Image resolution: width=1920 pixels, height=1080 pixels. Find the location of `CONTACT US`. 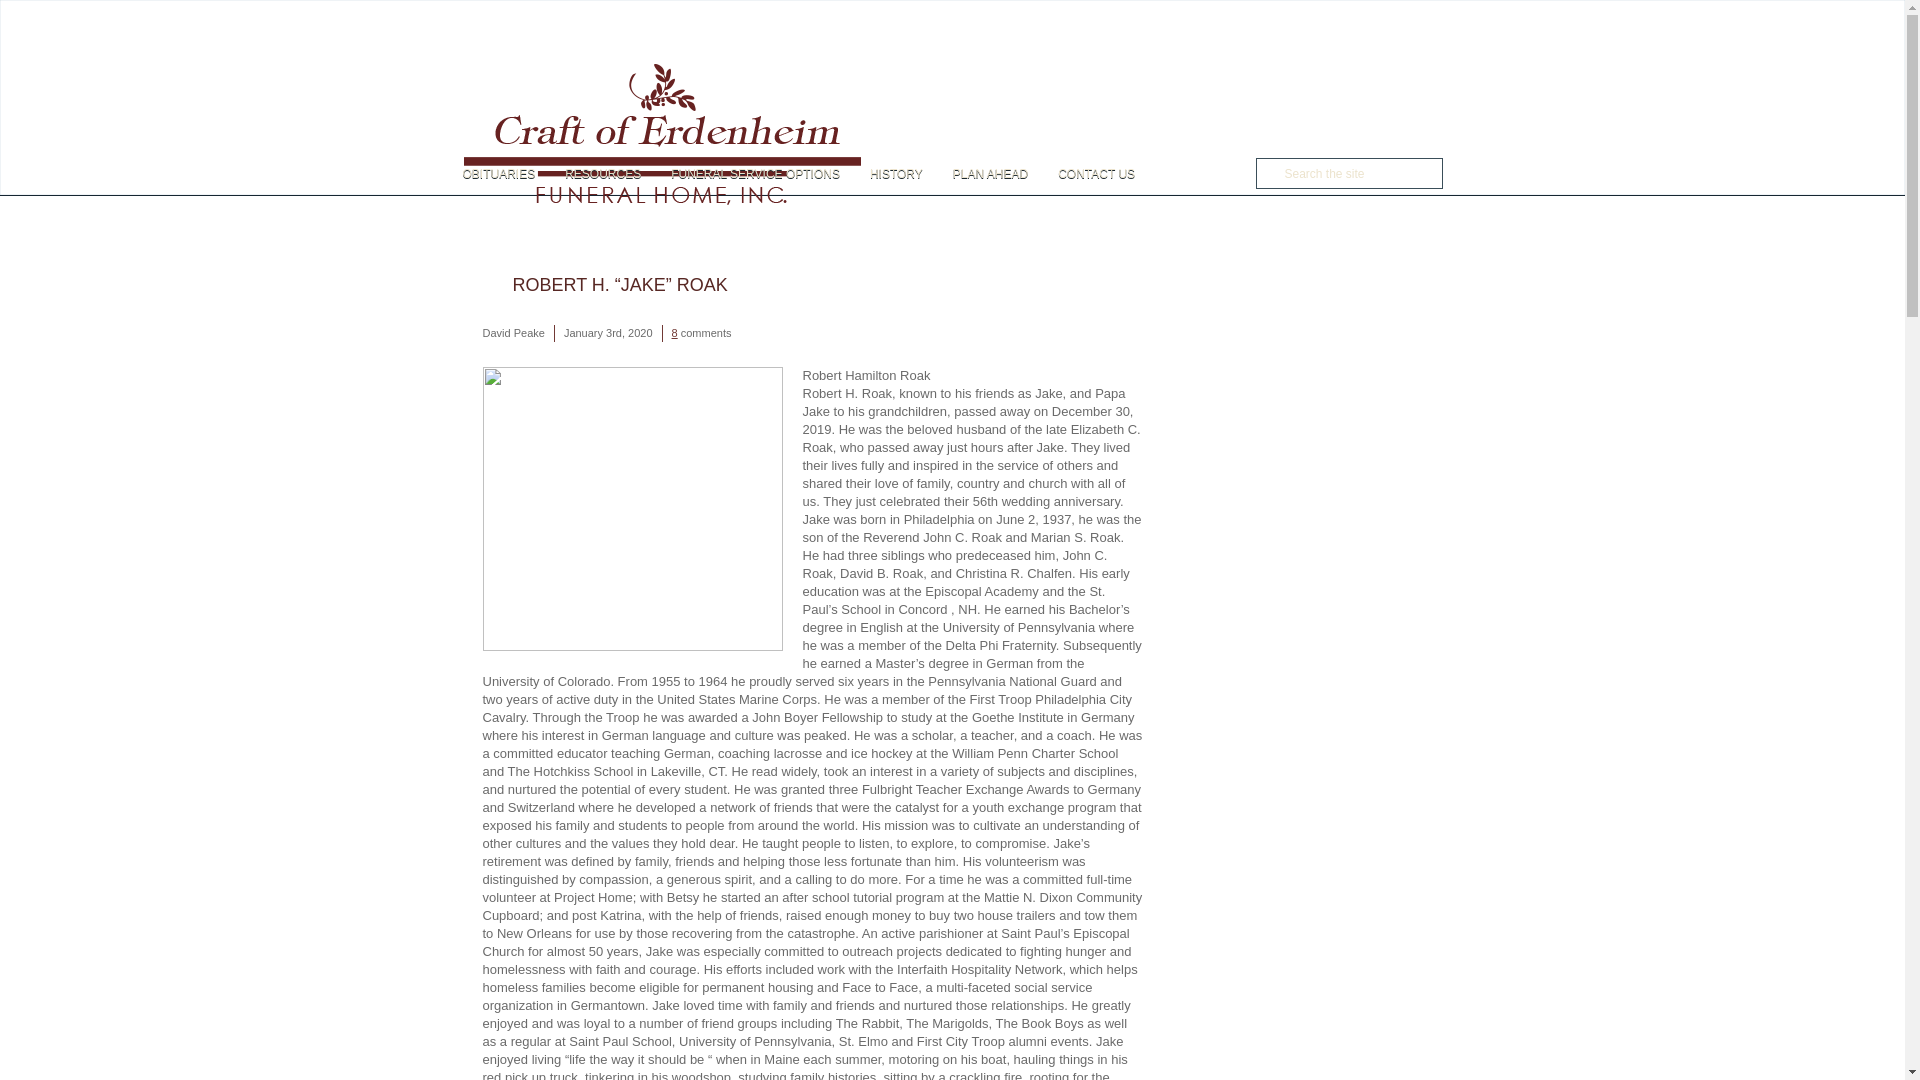

CONTACT US is located at coordinates (1096, 174).